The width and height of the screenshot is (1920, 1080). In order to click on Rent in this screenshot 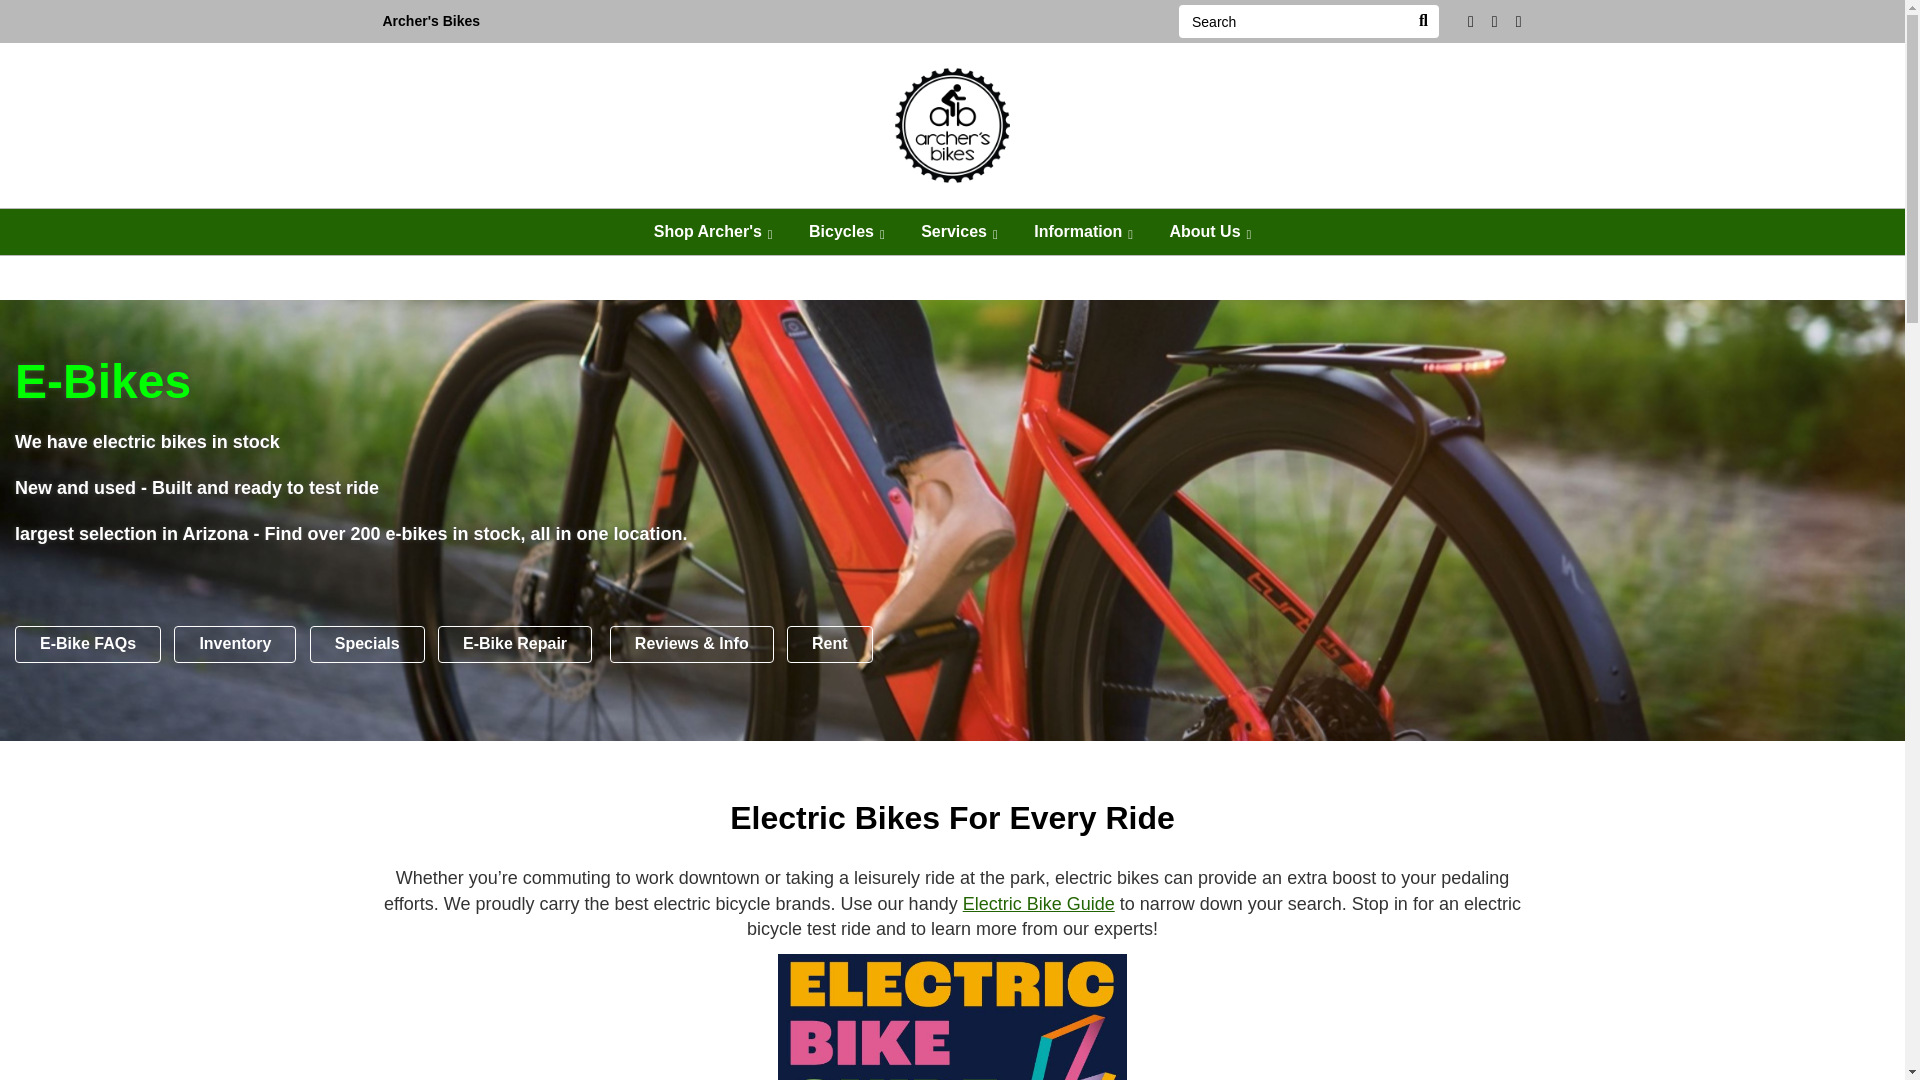, I will do `click(830, 644)`.